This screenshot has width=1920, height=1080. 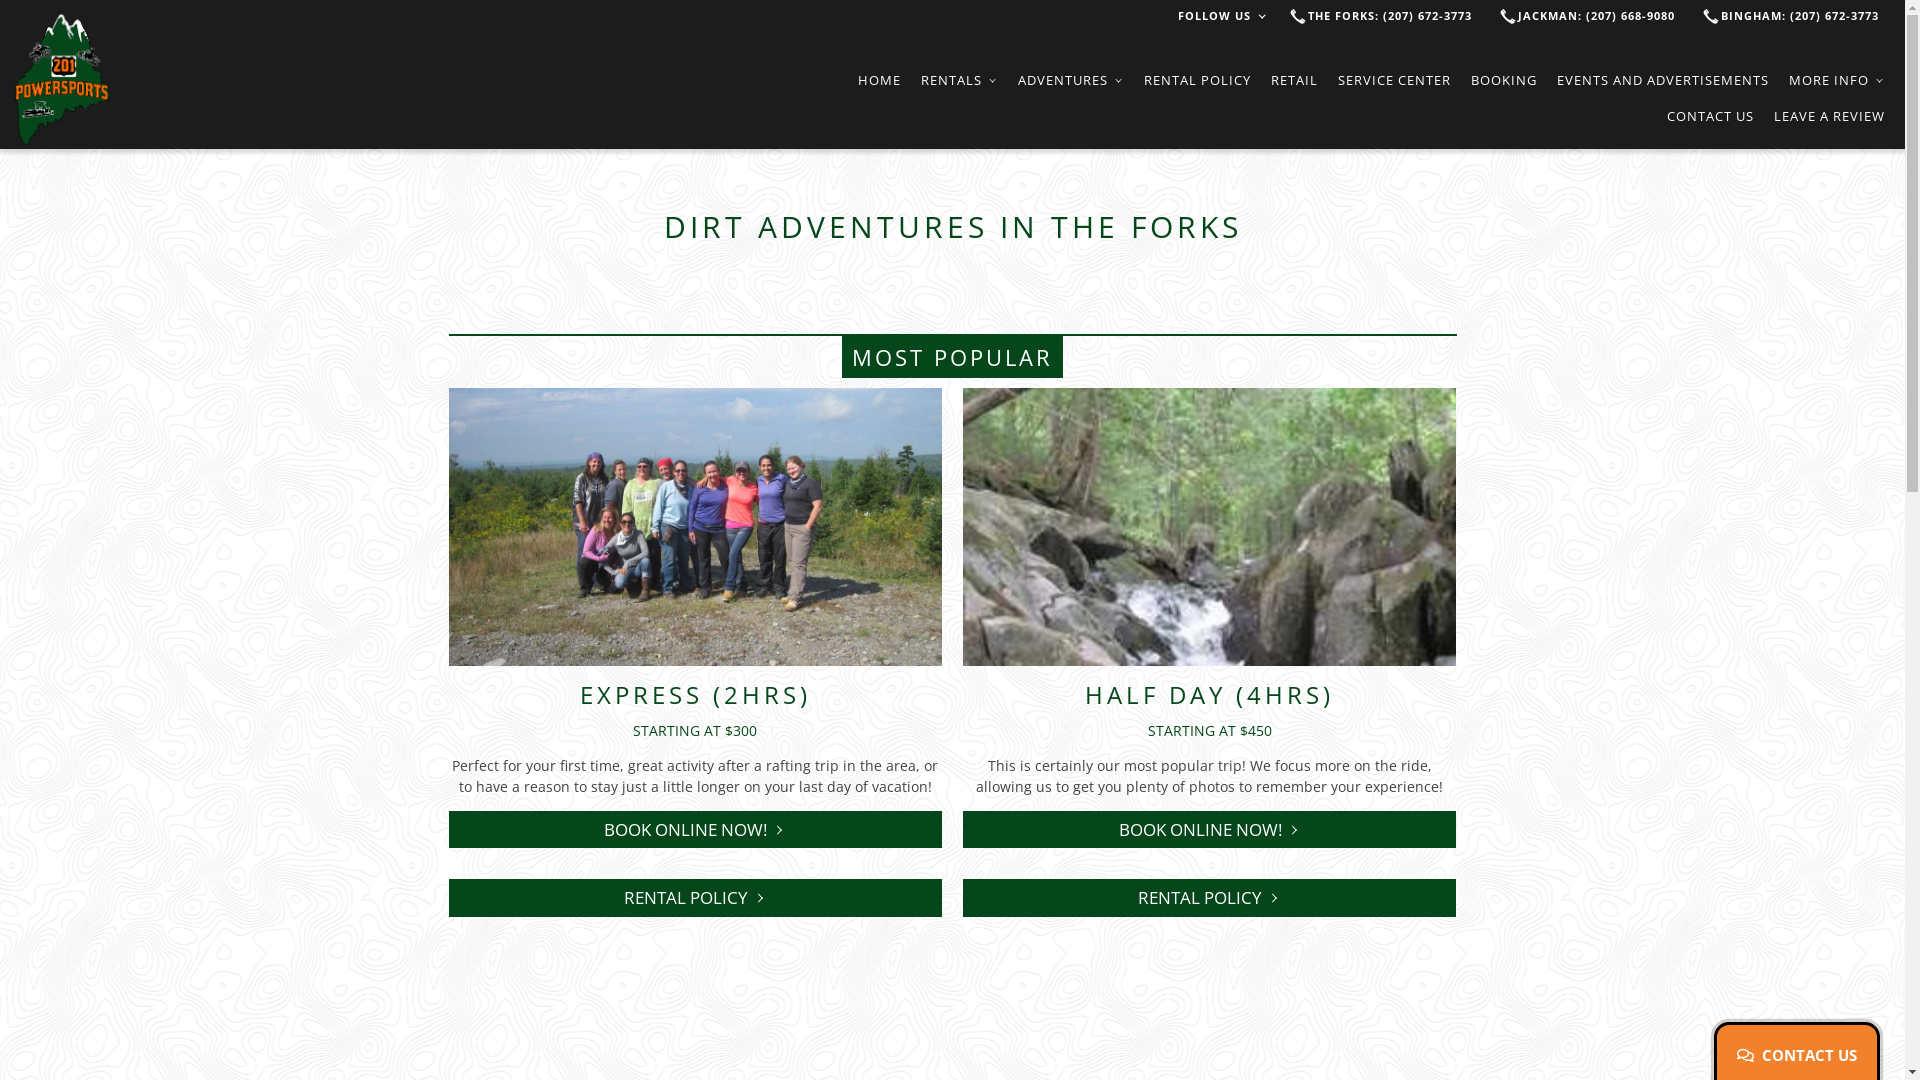 What do you see at coordinates (1198, 80) in the screenshot?
I see `RENTAL POLICY` at bounding box center [1198, 80].